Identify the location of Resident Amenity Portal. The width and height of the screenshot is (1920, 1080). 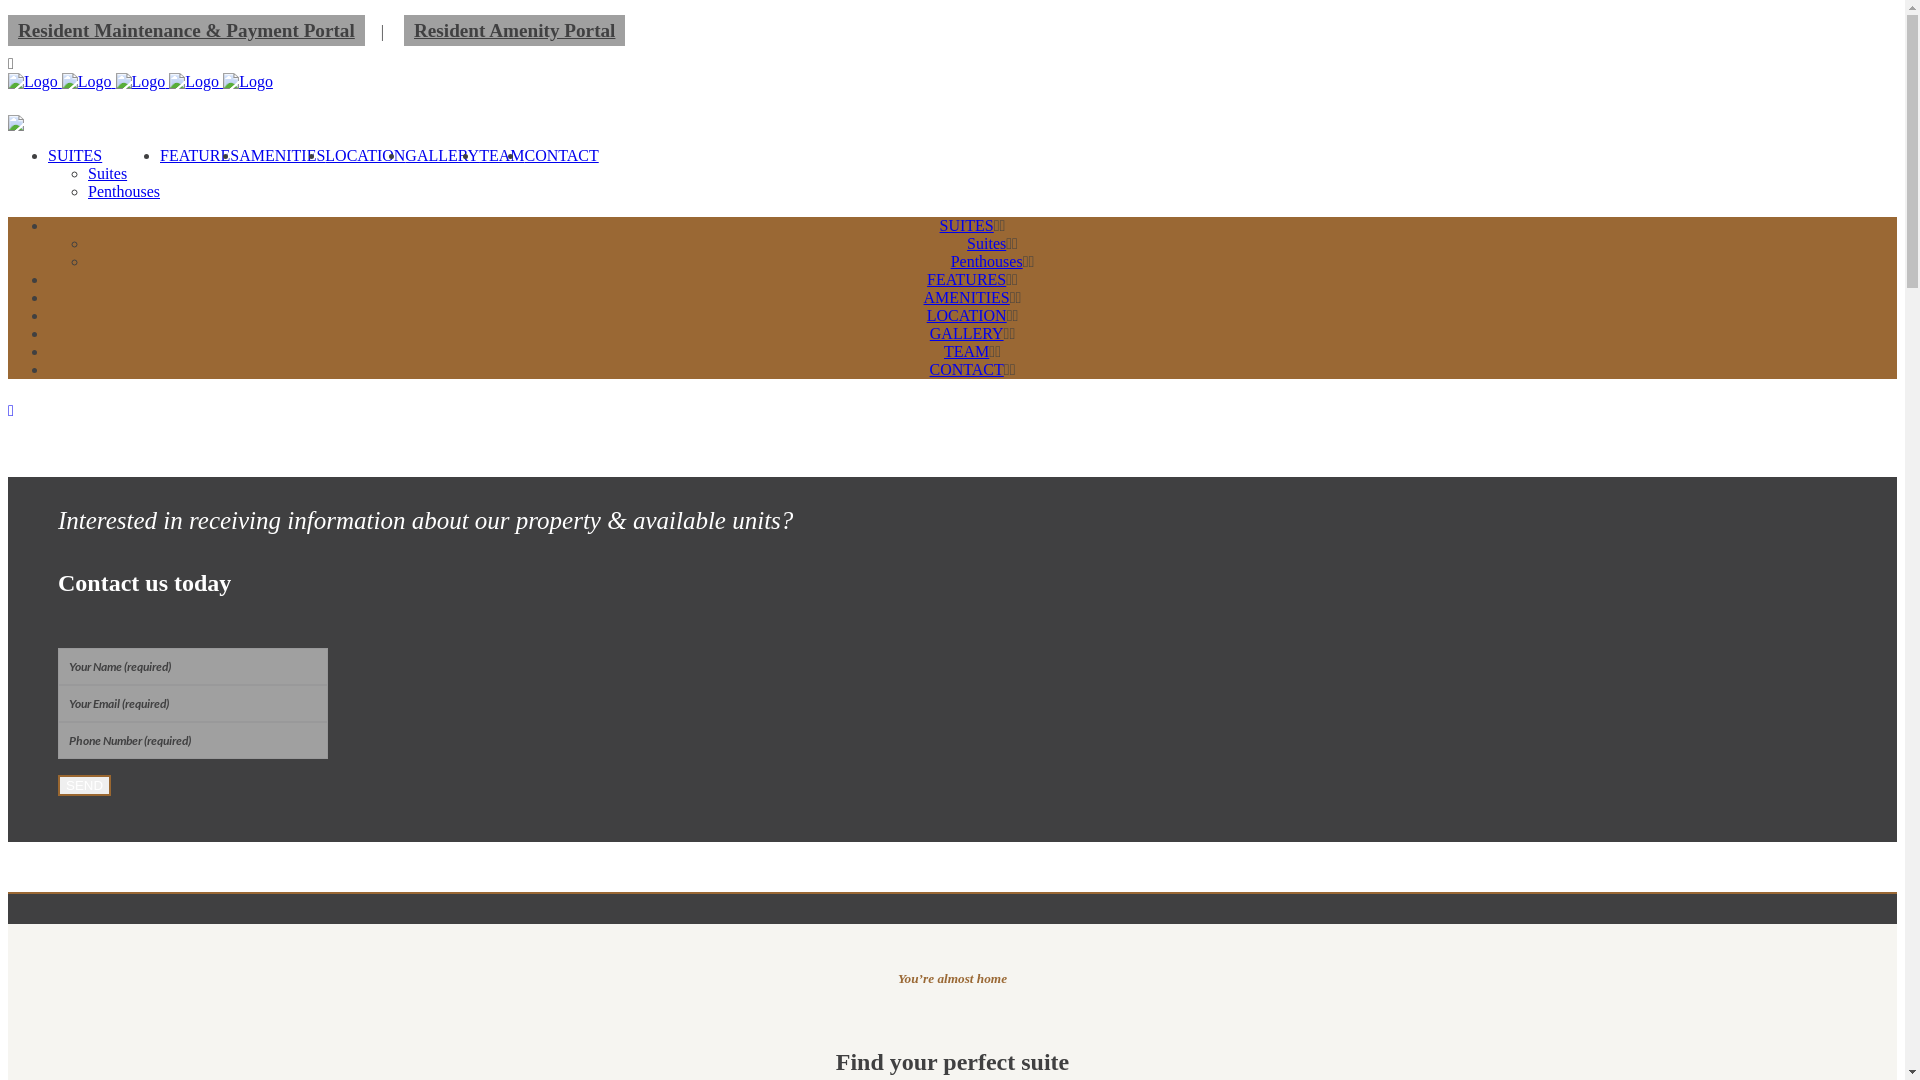
(514, 30).